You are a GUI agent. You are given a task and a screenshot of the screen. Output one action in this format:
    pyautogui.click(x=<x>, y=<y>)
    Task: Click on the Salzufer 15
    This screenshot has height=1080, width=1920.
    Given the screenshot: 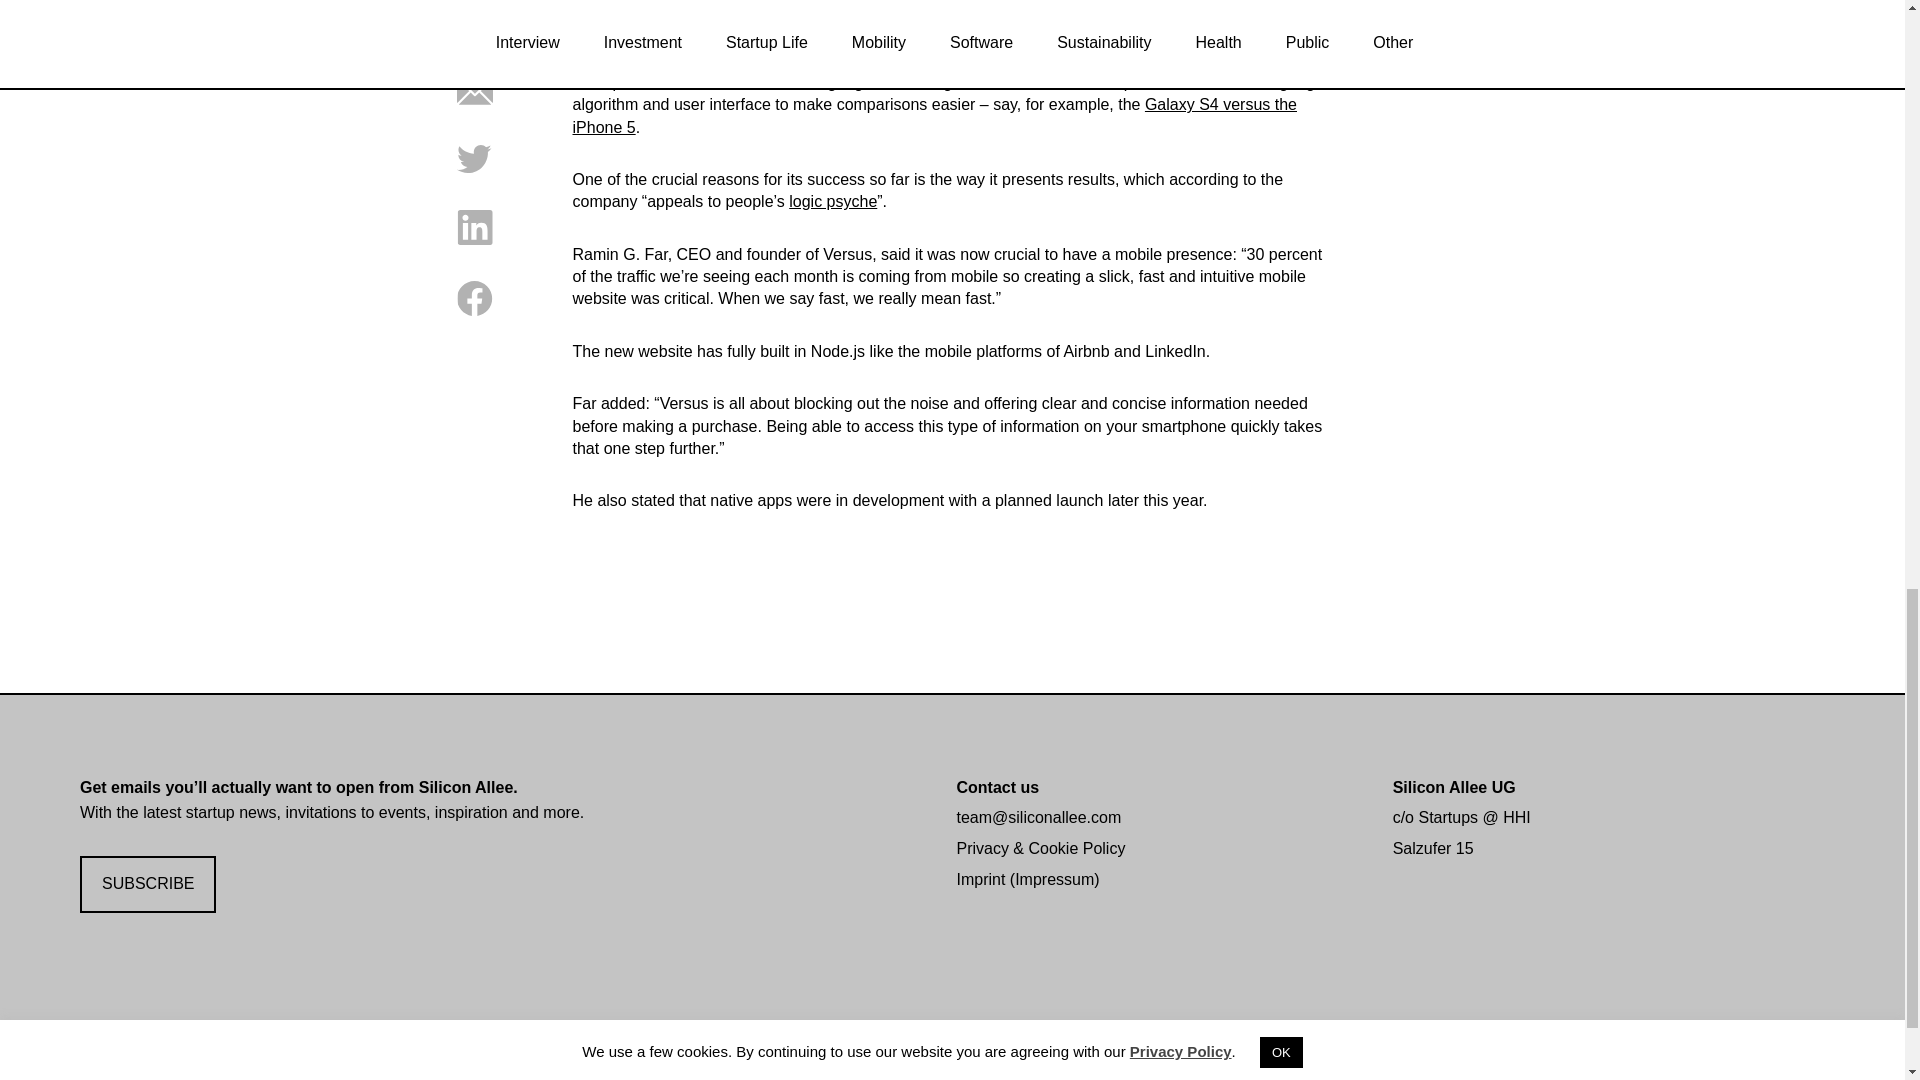 What is the action you would take?
    pyautogui.click(x=1434, y=848)
    